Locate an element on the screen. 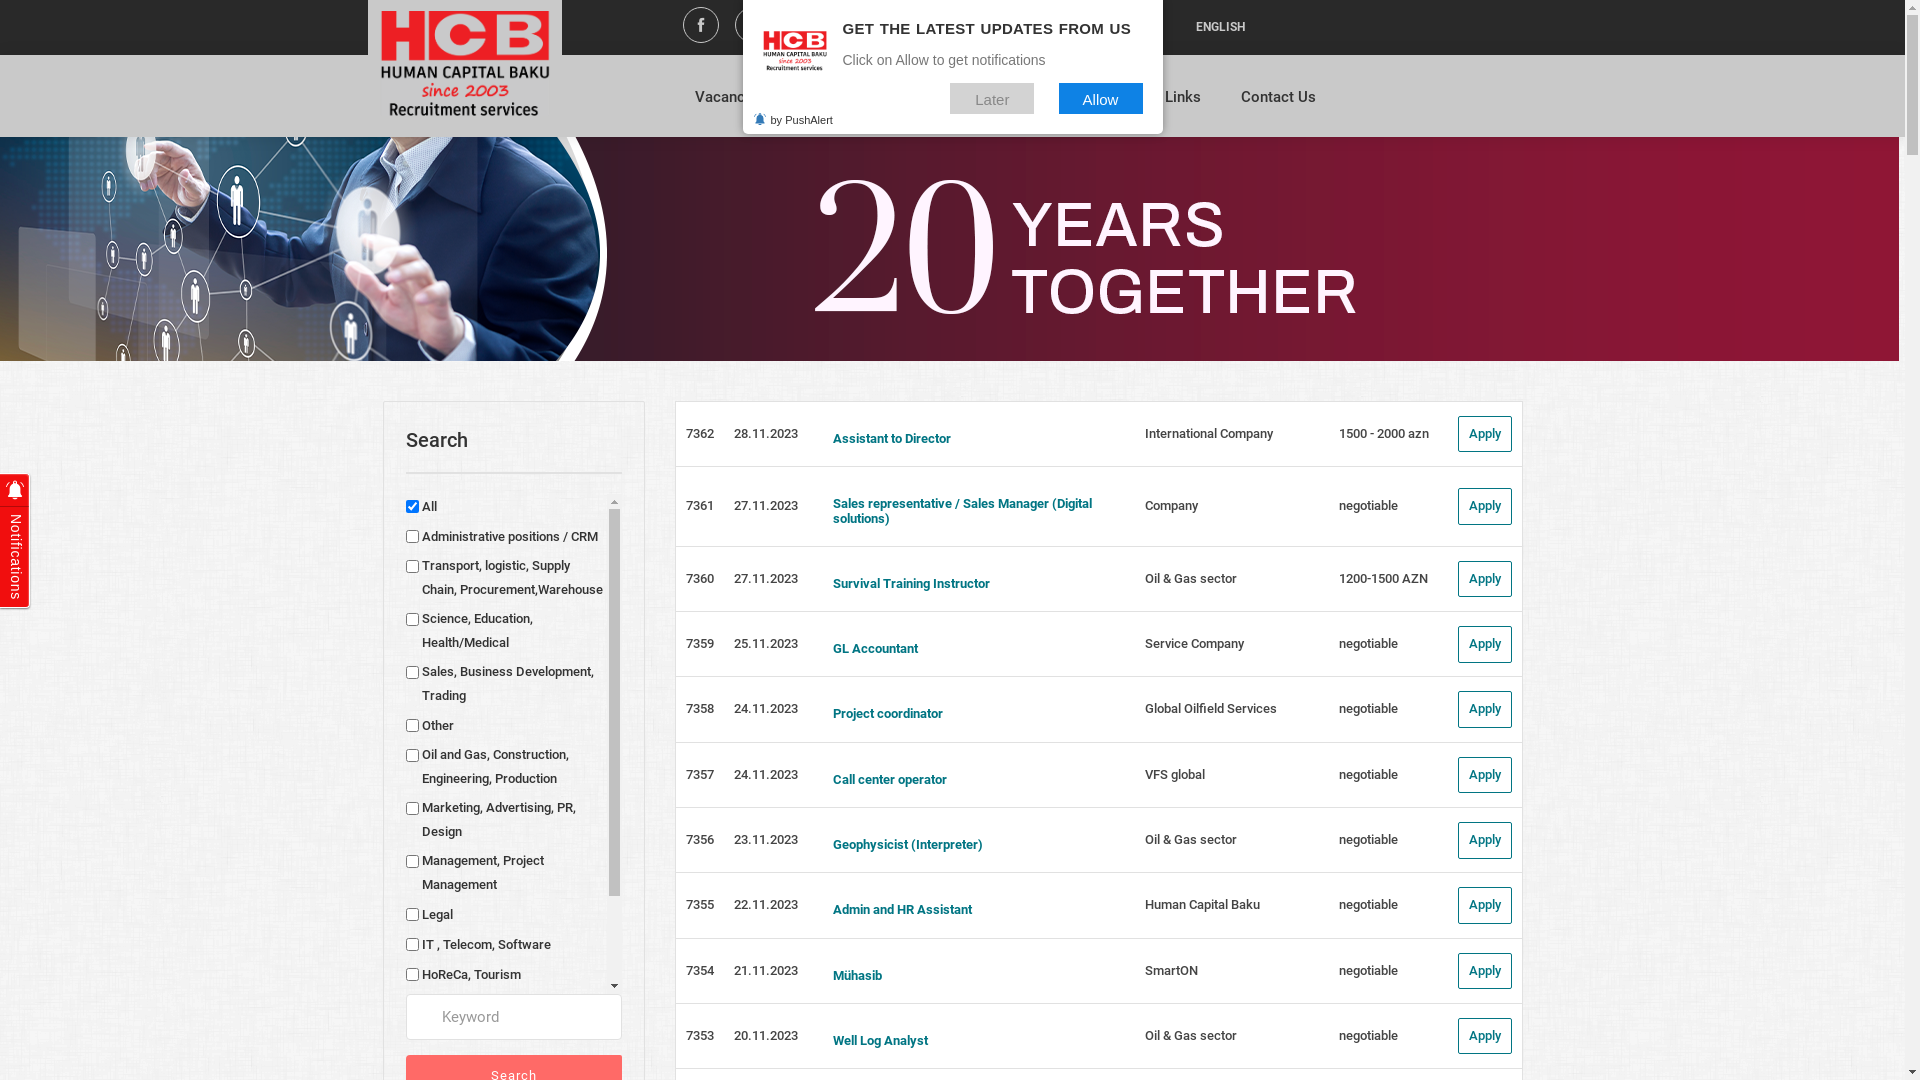  ENGLISH is located at coordinates (1220, 28).